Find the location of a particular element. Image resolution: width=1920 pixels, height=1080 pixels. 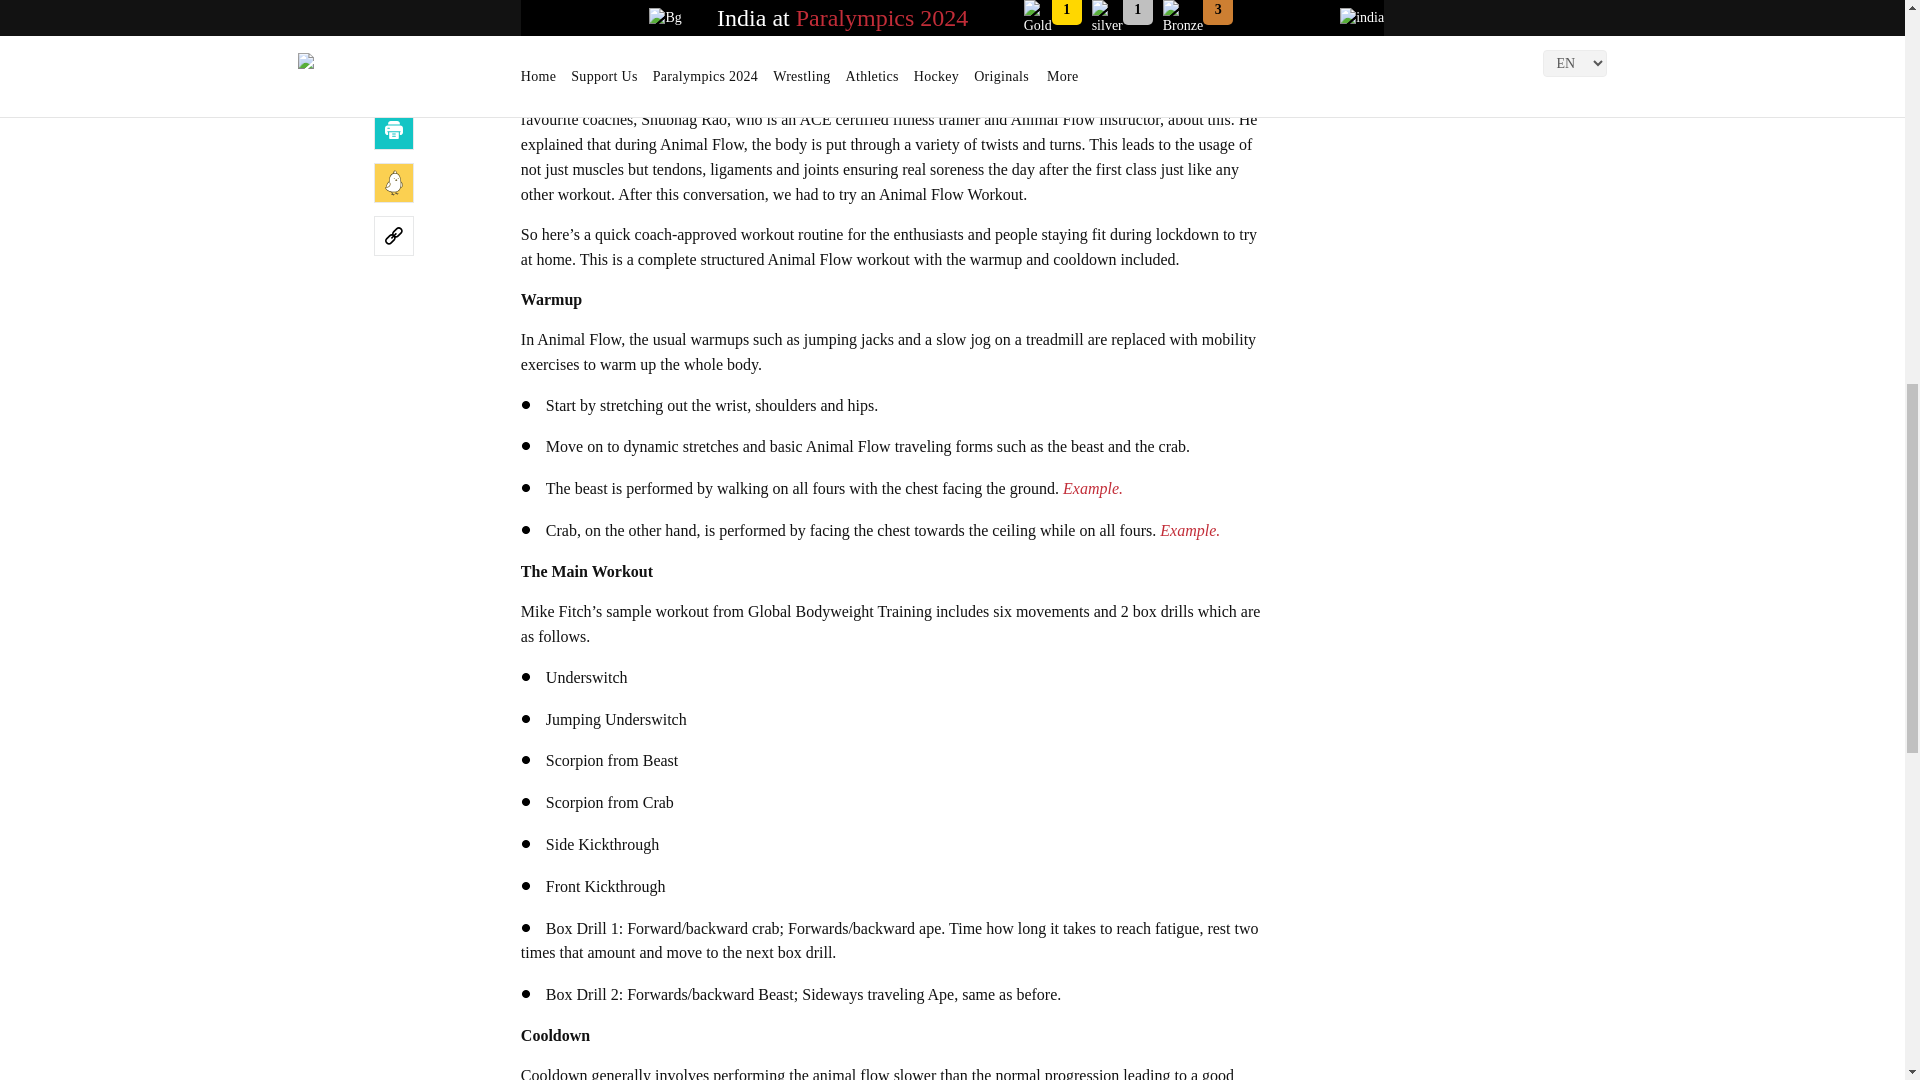

Share by Email is located at coordinates (394, 77).